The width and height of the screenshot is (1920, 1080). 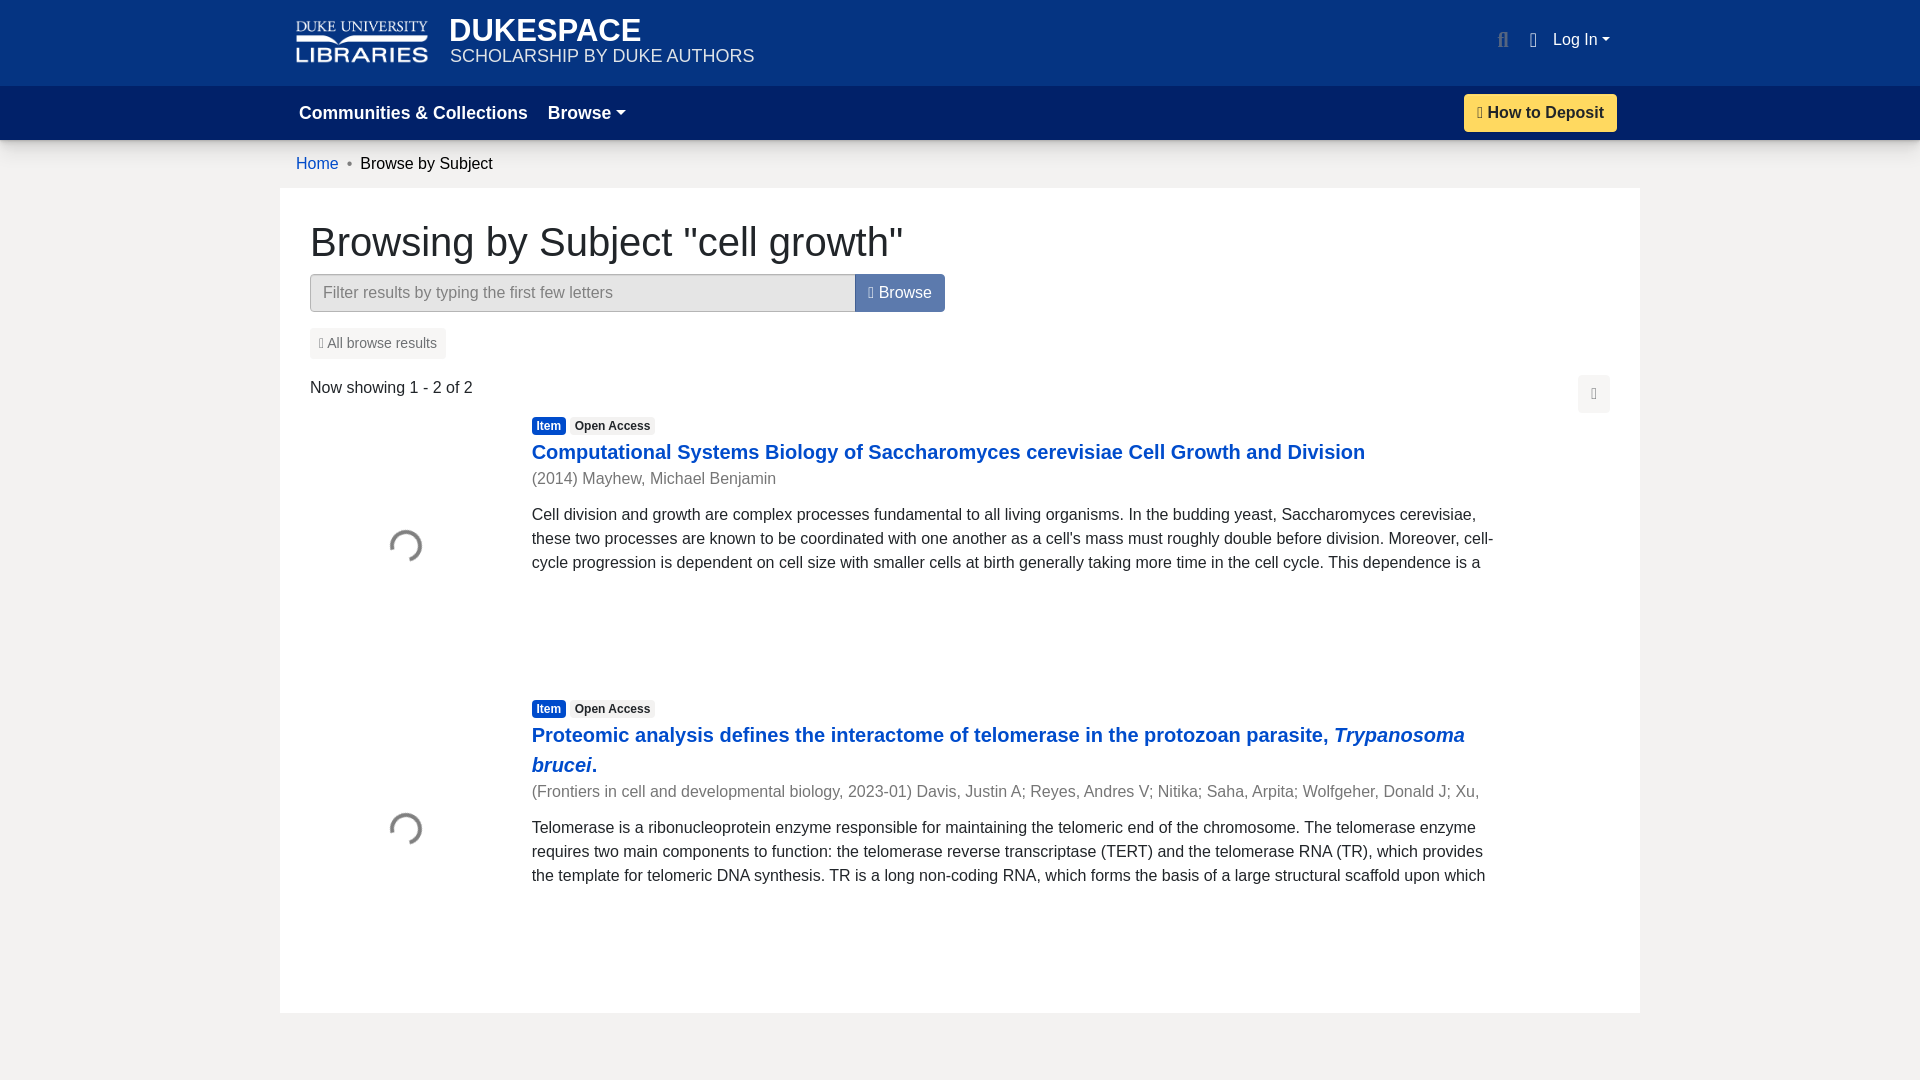 What do you see at coordinates (1532, 40) in the screenshot?
I see `Language switch` at bounding box center [1532, 40].